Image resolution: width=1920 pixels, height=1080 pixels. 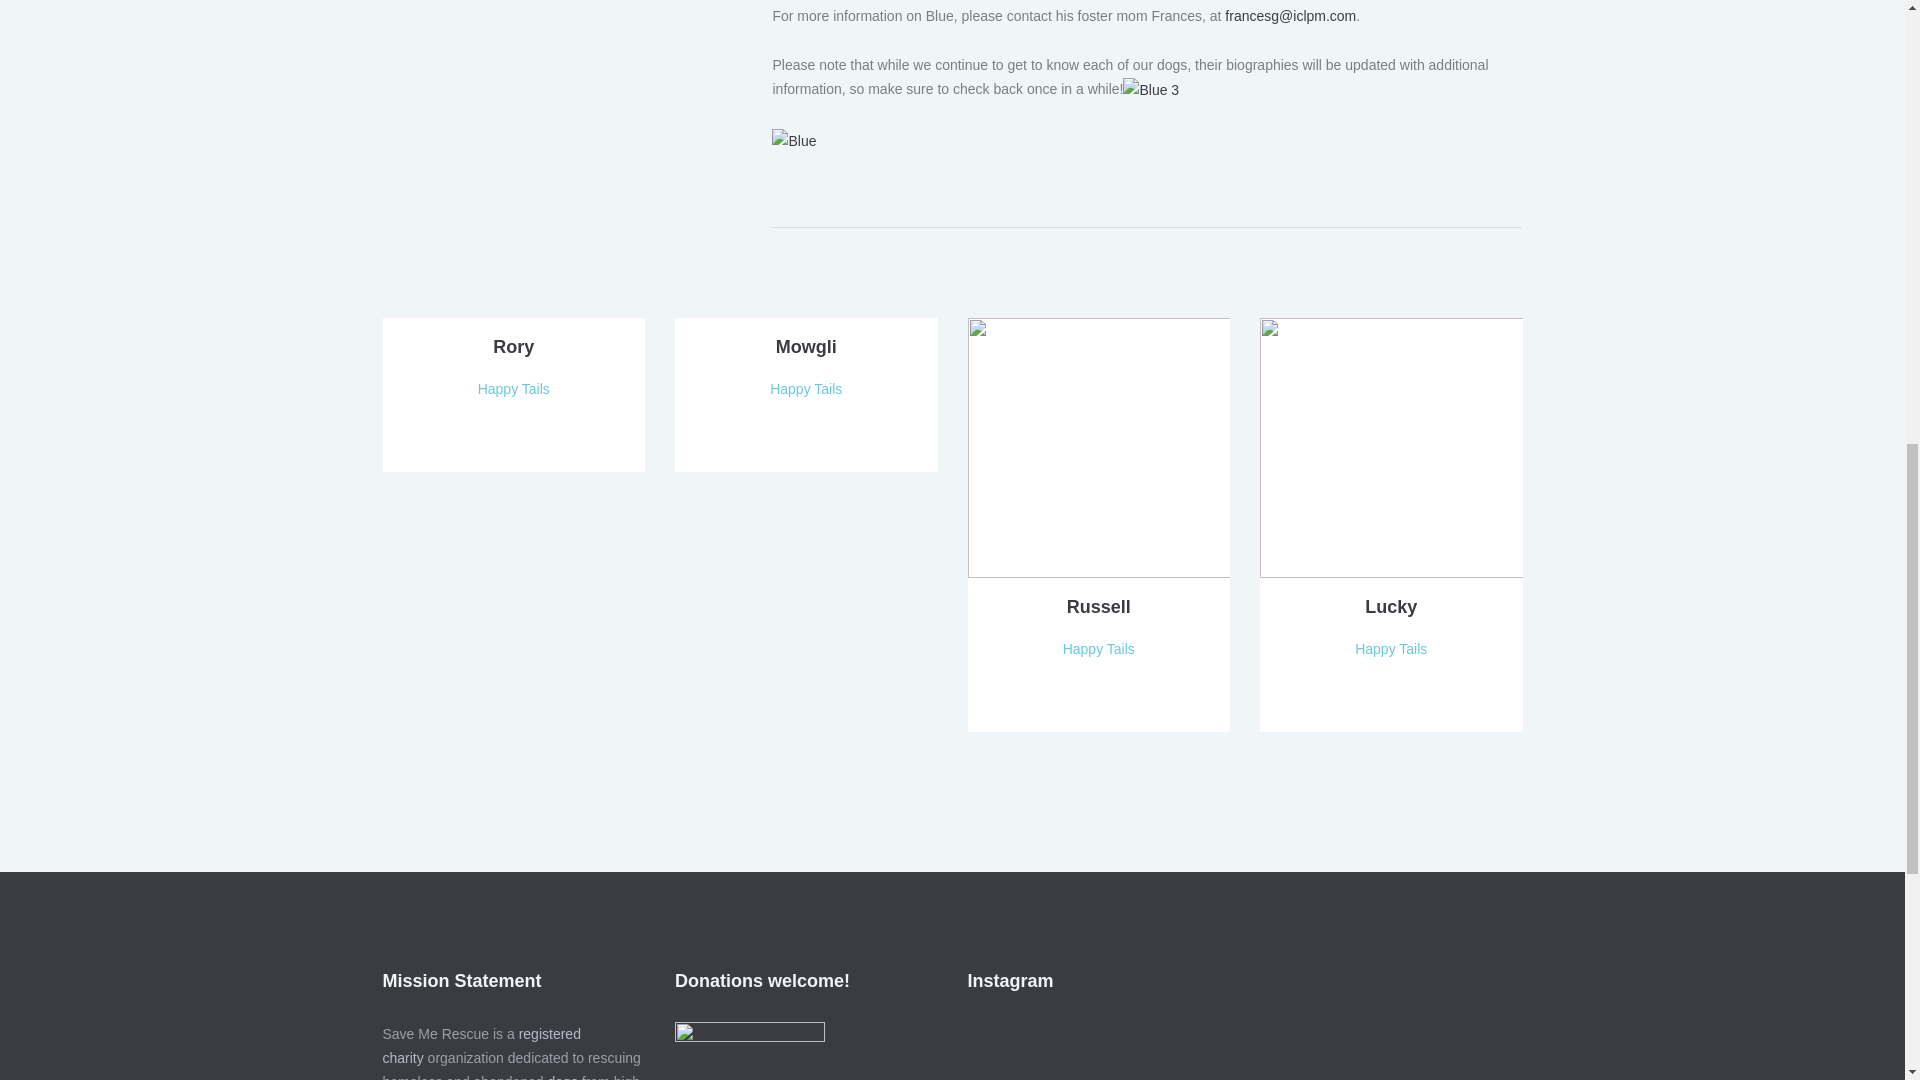 I want to click on Russell, so click(x=1098, y=606).